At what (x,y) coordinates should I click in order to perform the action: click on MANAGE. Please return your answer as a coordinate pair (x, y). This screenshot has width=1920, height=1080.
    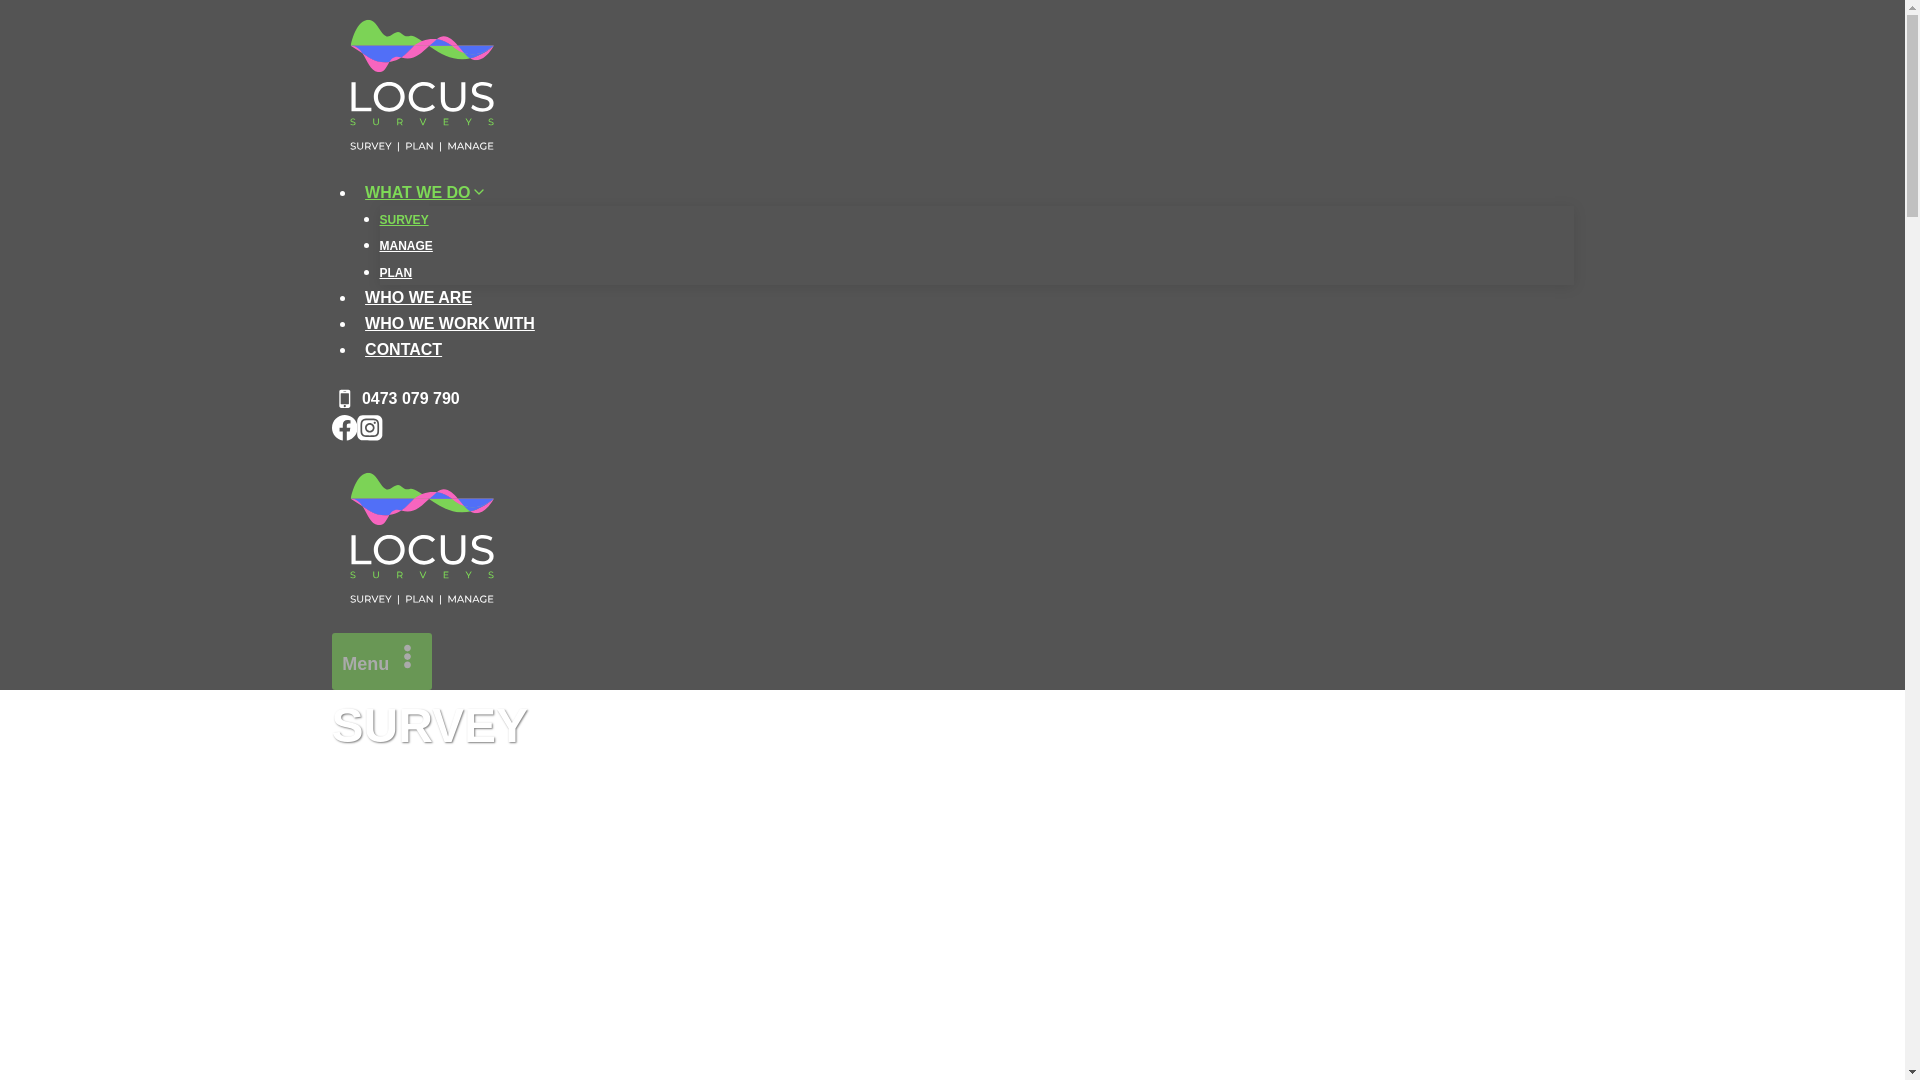
    Looking at the image, I should click on (406, 245).